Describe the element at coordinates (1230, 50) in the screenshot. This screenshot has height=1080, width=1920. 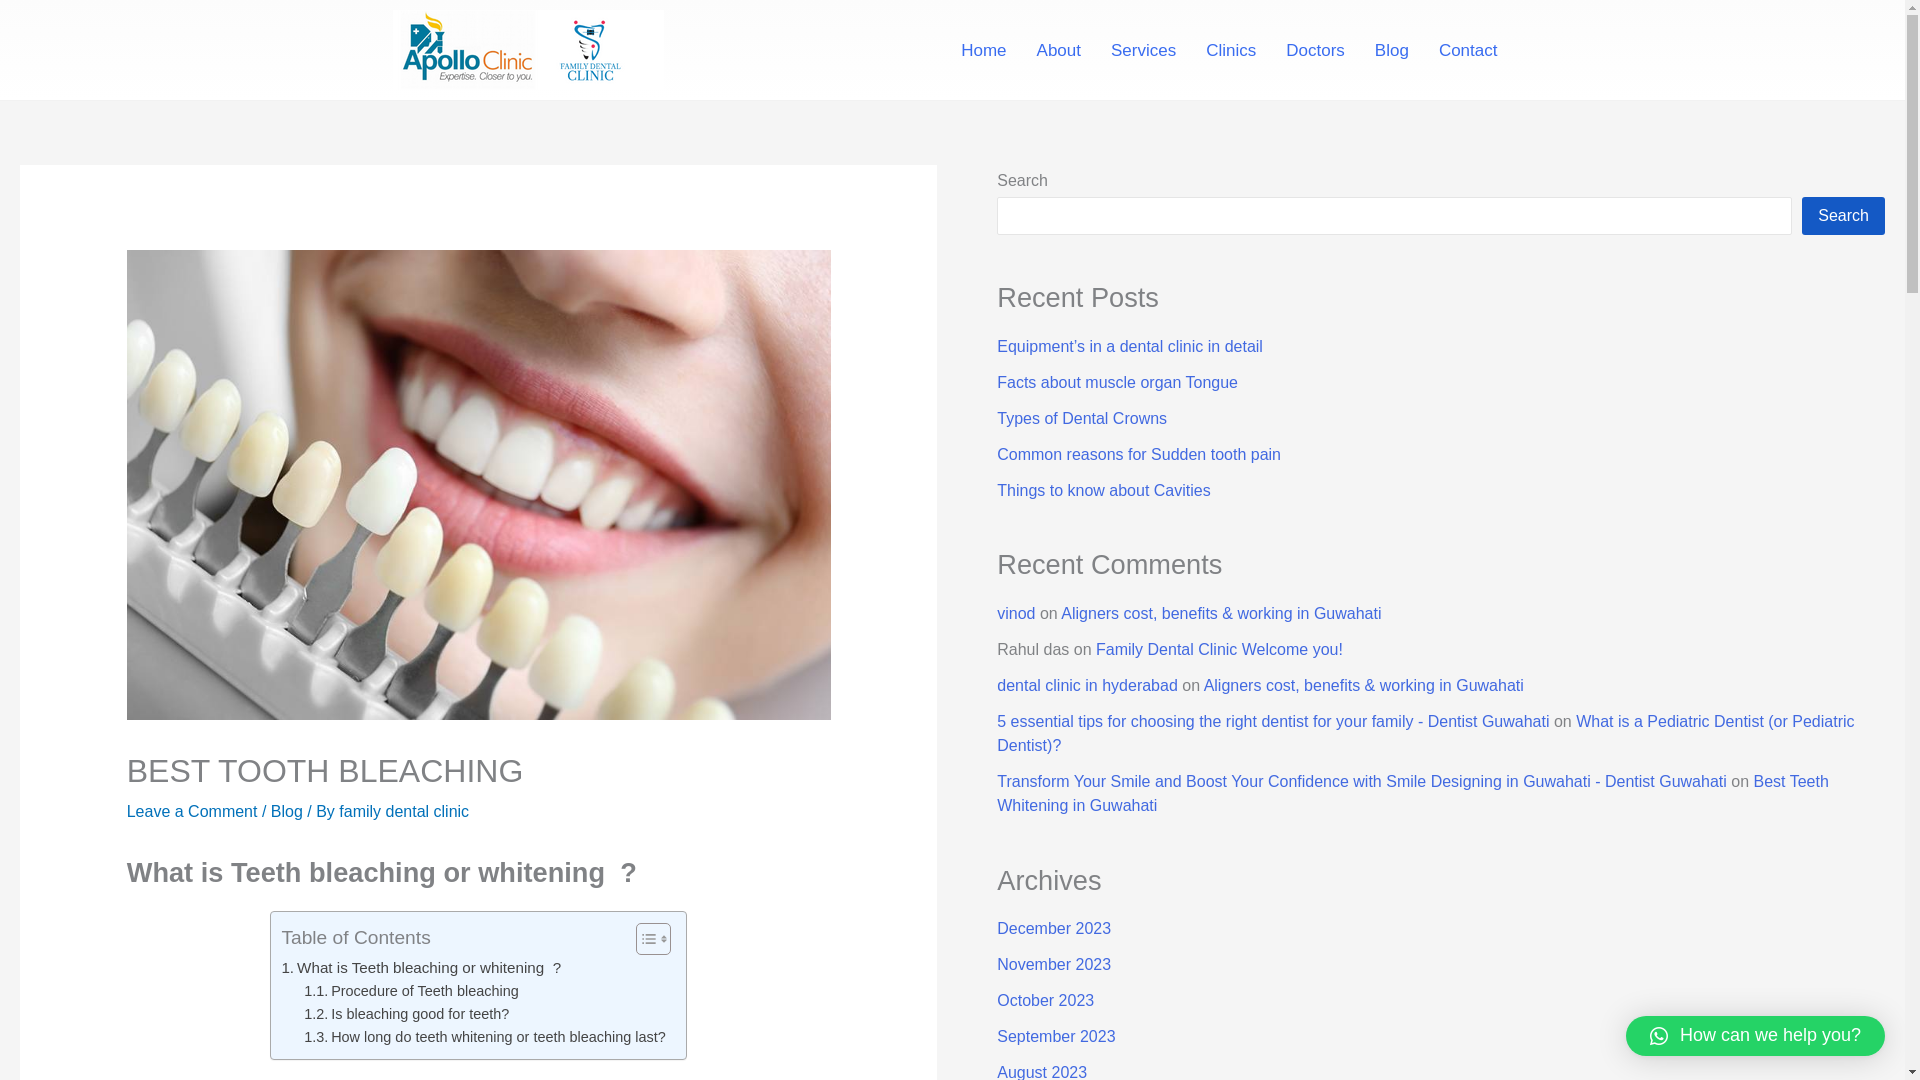
I see `Clinics` at that location.